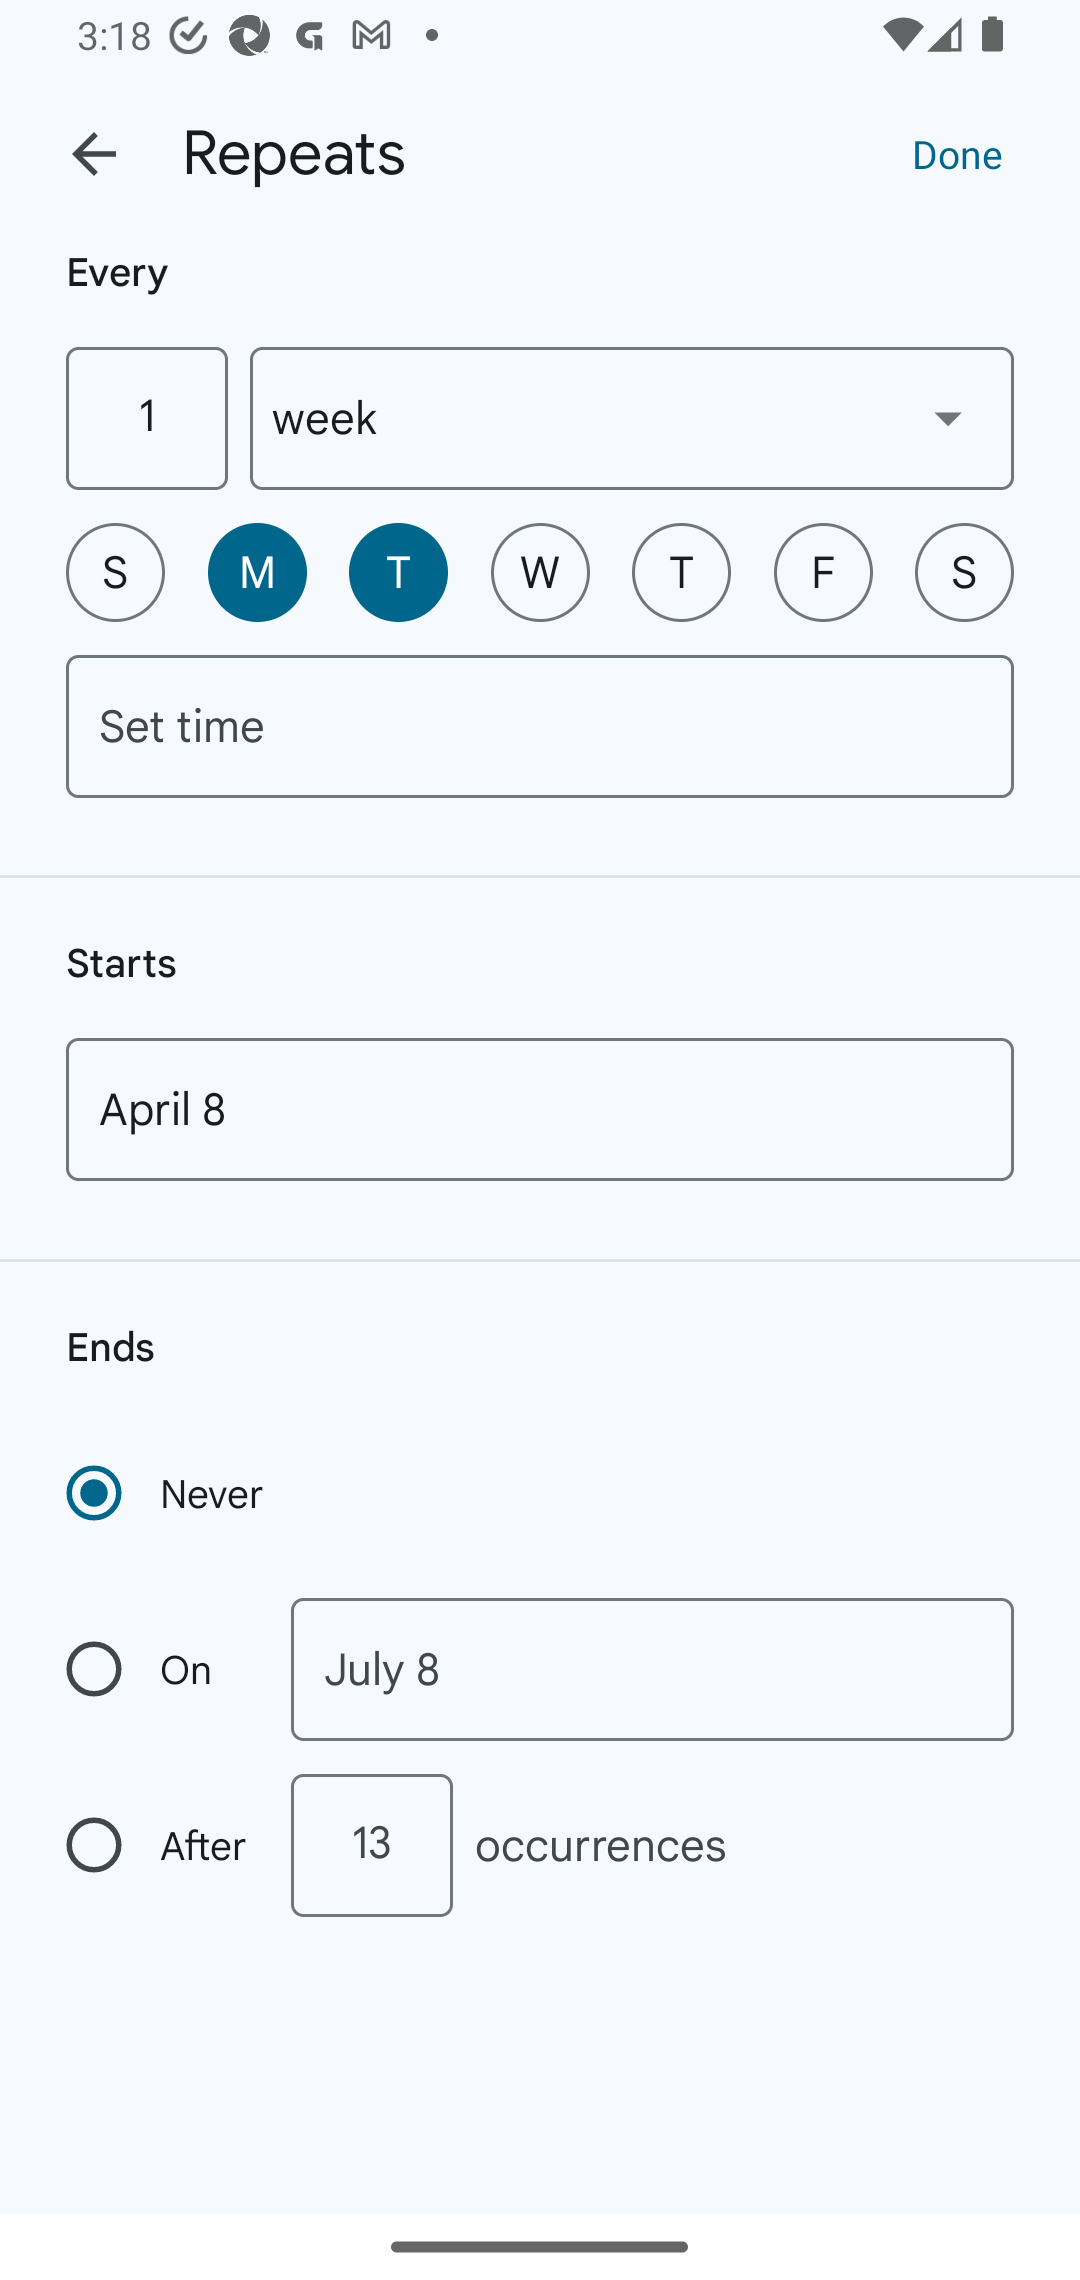 The image size is (1080, 2280). Describe the element at coordinates (823, 572) in the screenshot. I see `F Friday` at that location.